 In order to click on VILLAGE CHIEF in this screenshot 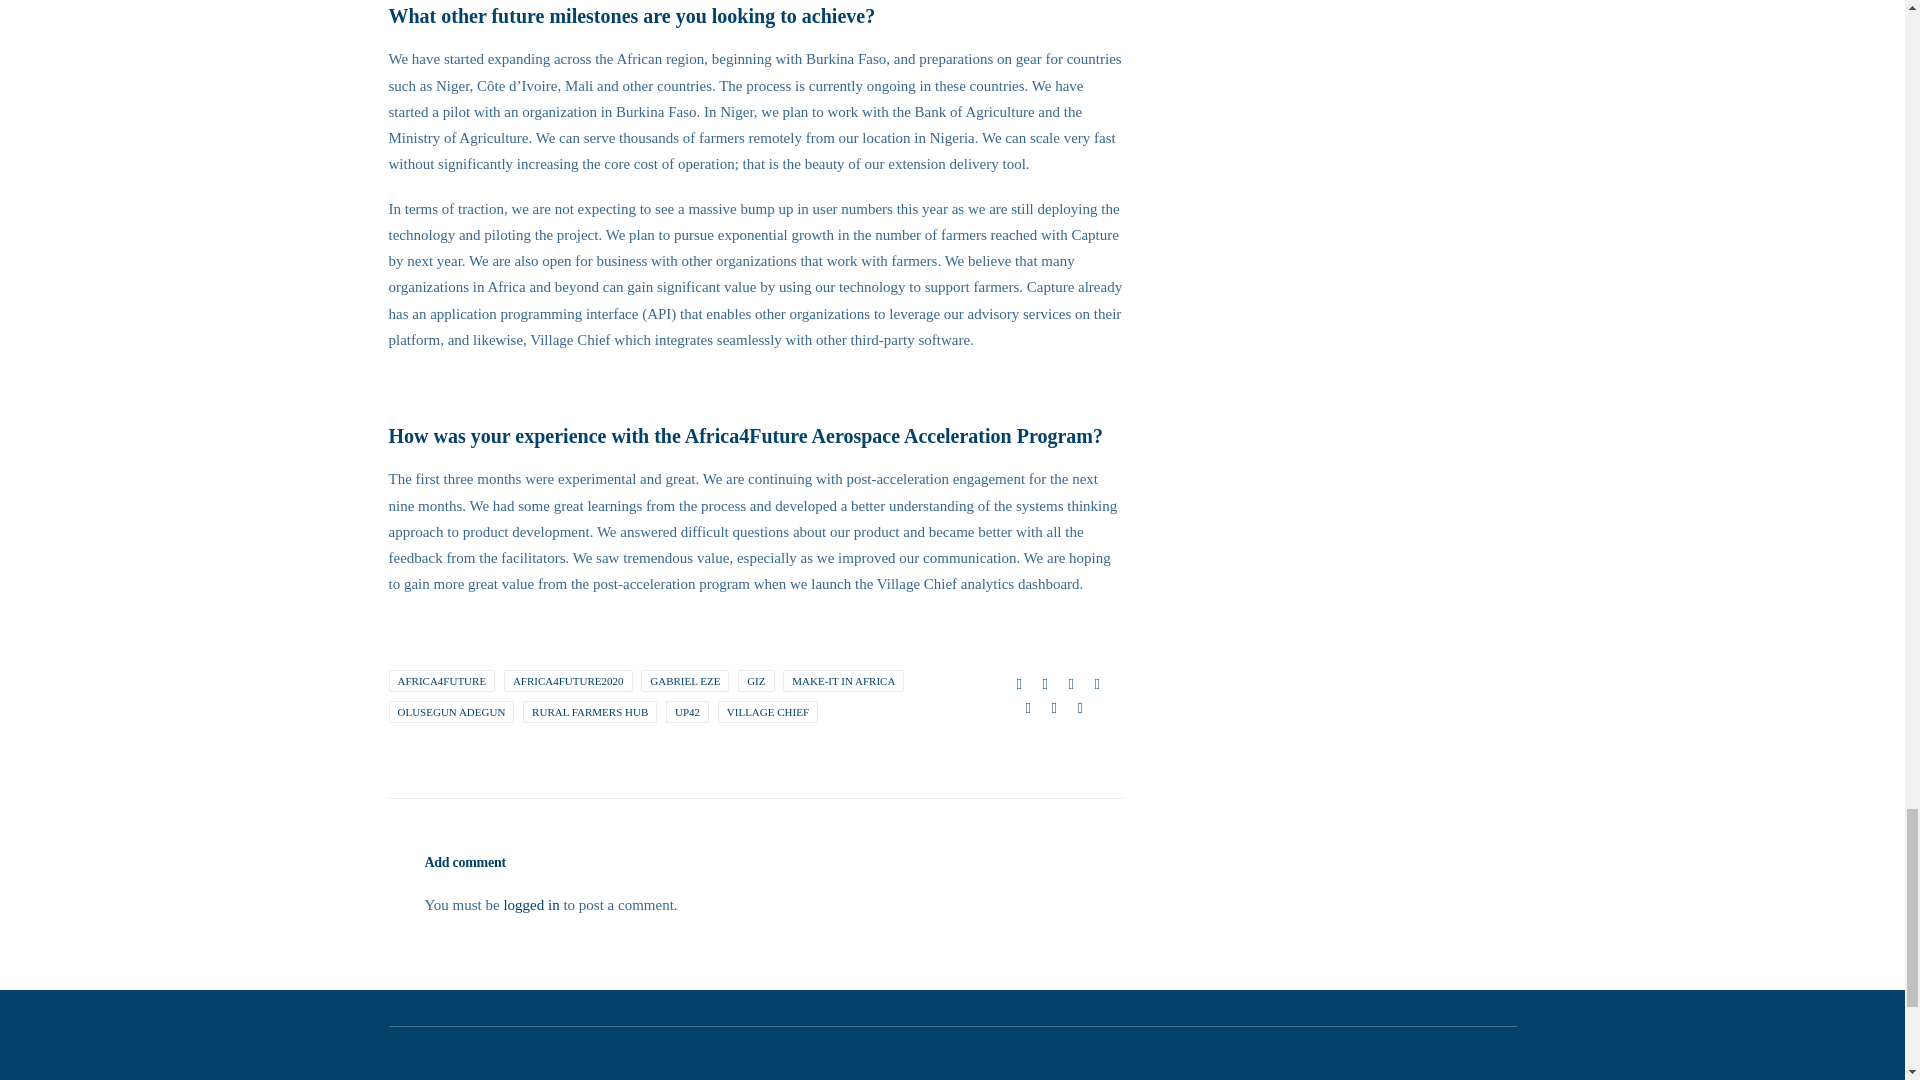, I will do `click(768, 711)`.